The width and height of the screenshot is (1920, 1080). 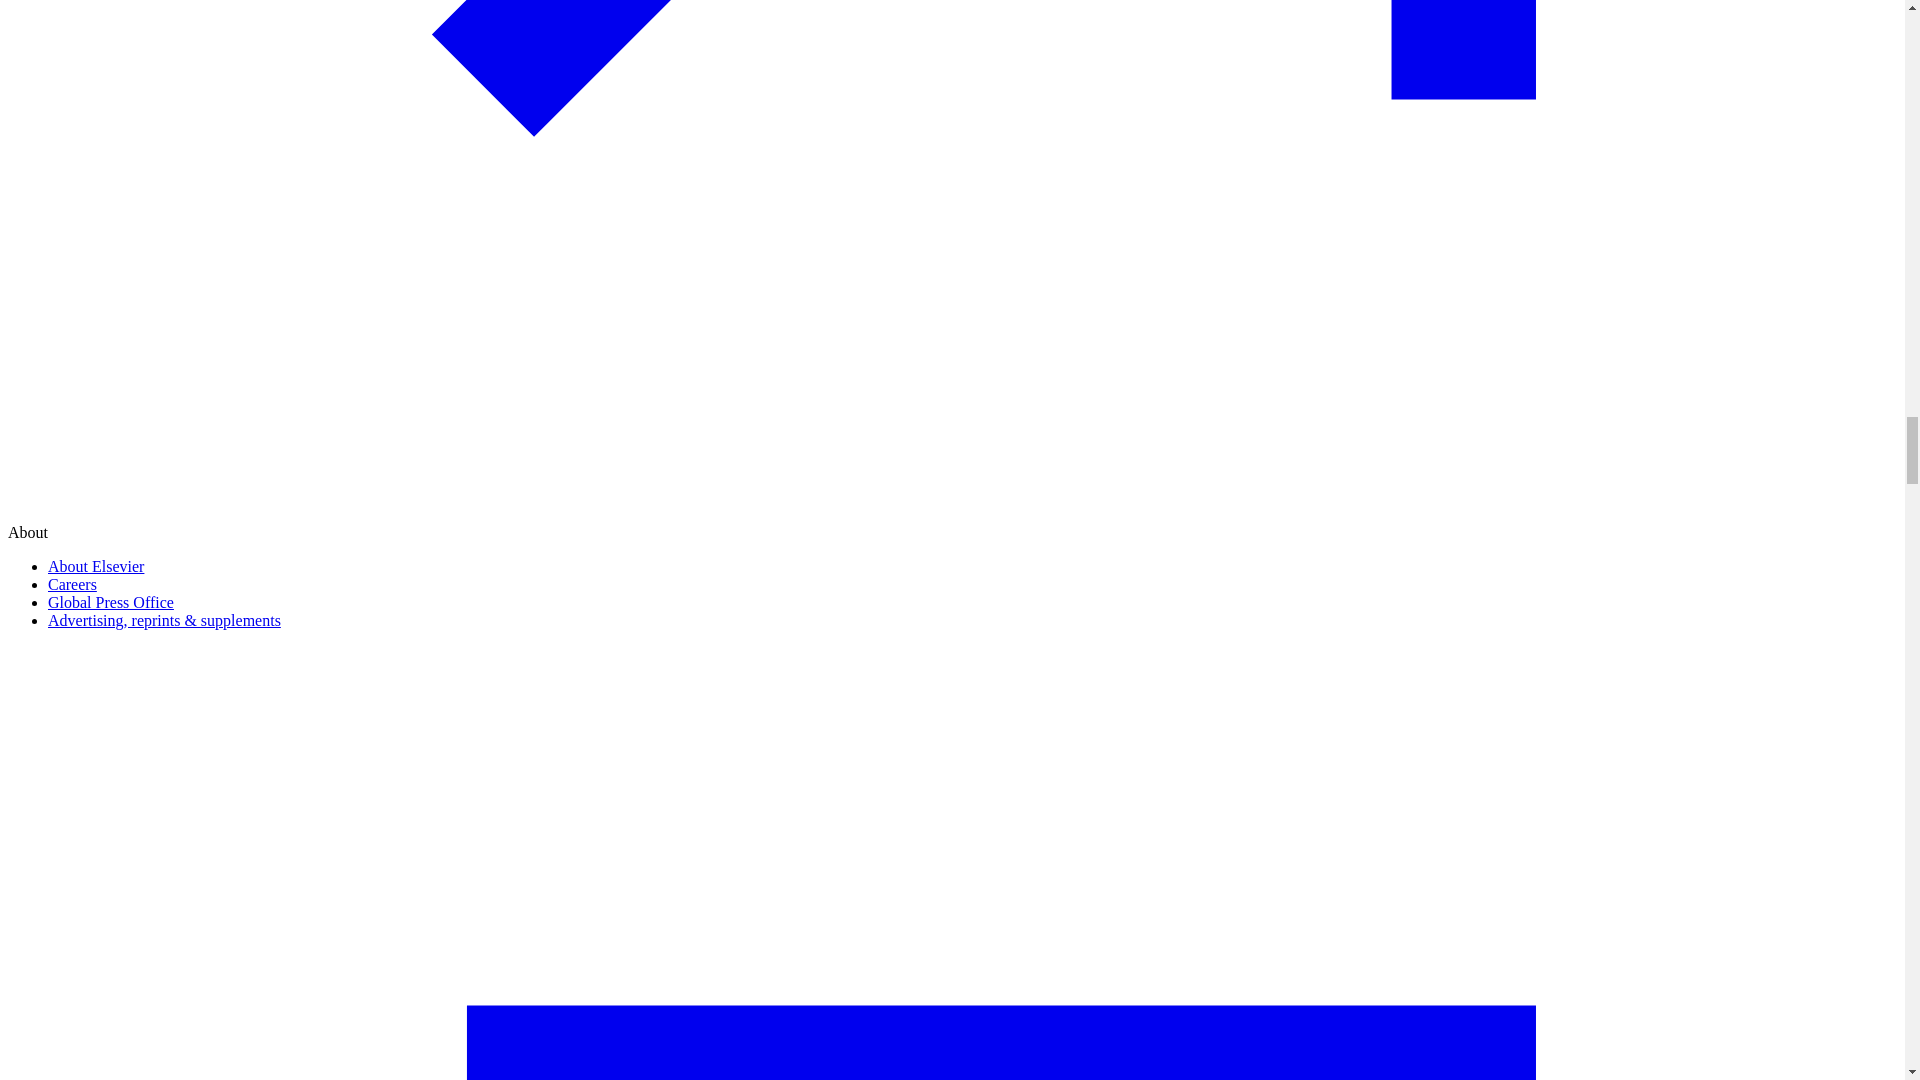 I want to click on About Elsevier, so click(x=96, y=566).